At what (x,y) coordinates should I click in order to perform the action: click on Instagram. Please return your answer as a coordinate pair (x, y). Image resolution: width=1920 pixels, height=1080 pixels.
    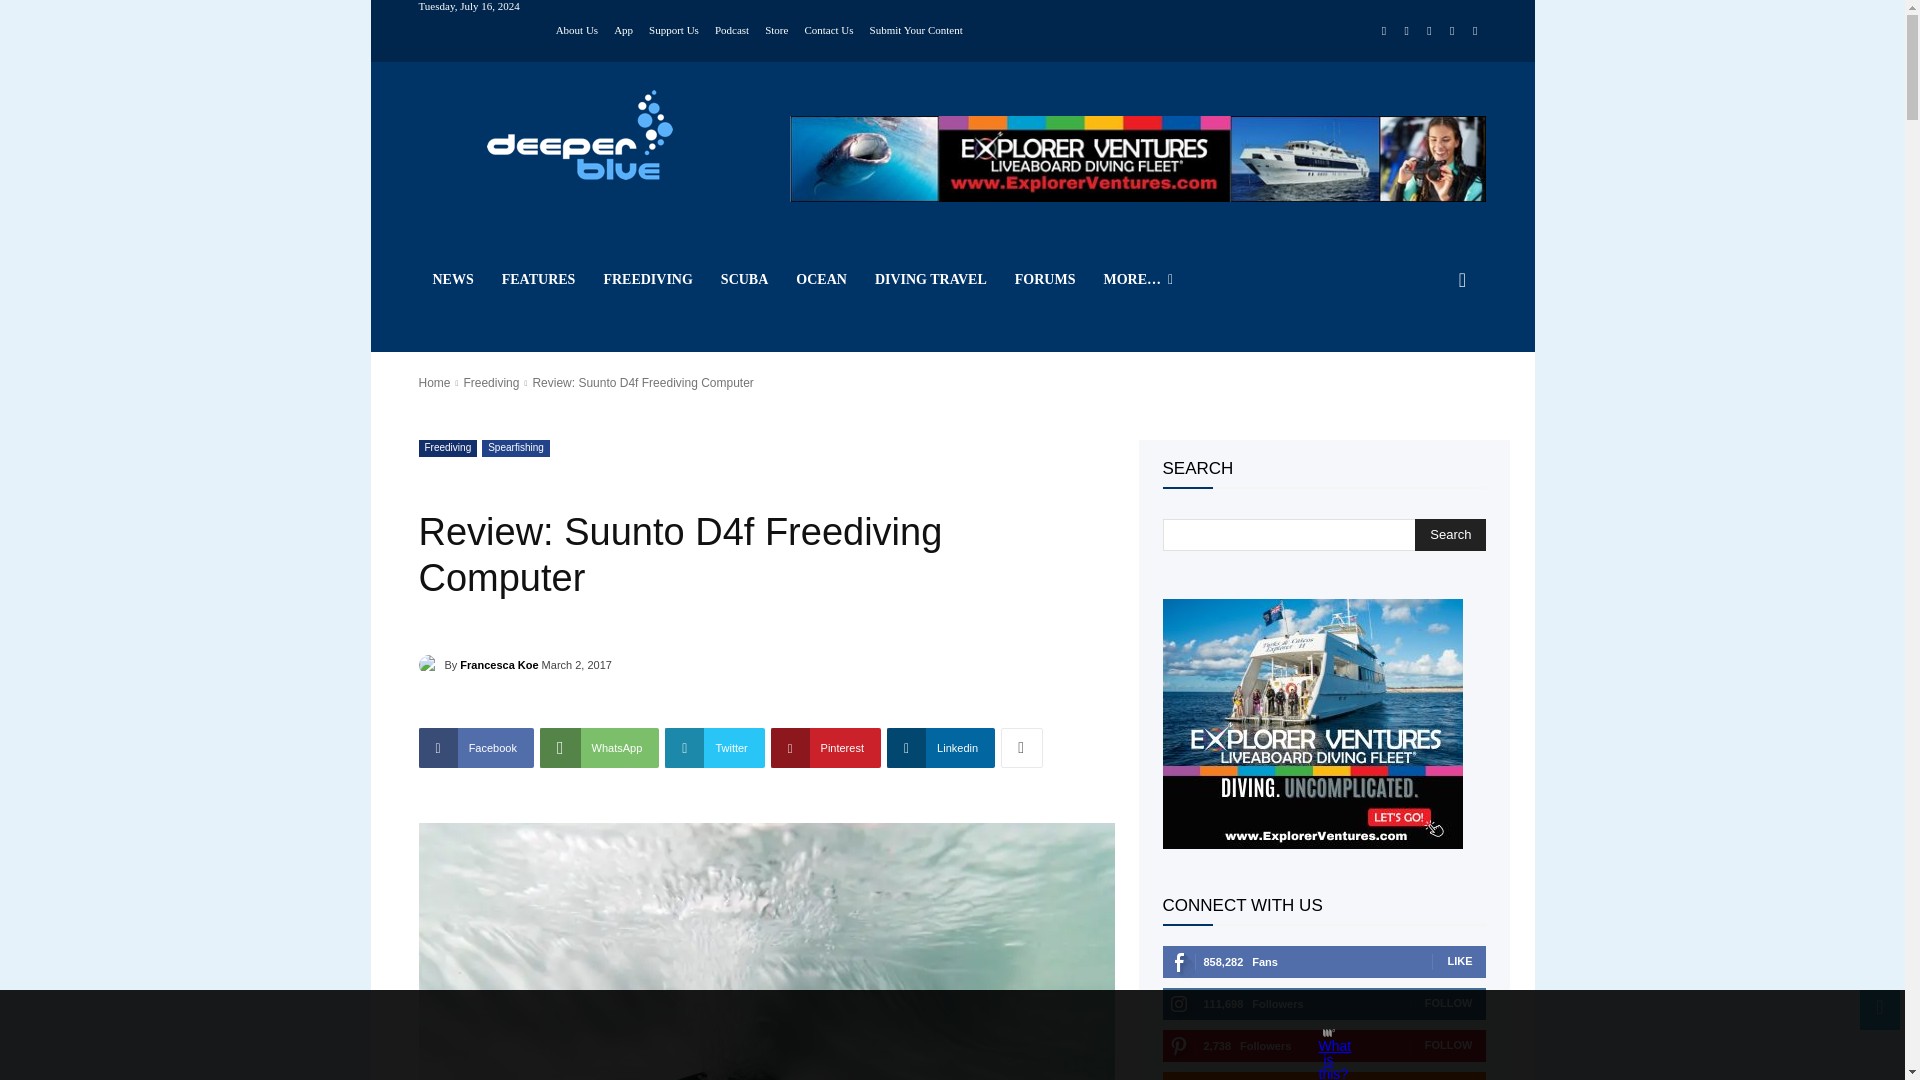
    Looking at the image, I should click on (1406, 32).